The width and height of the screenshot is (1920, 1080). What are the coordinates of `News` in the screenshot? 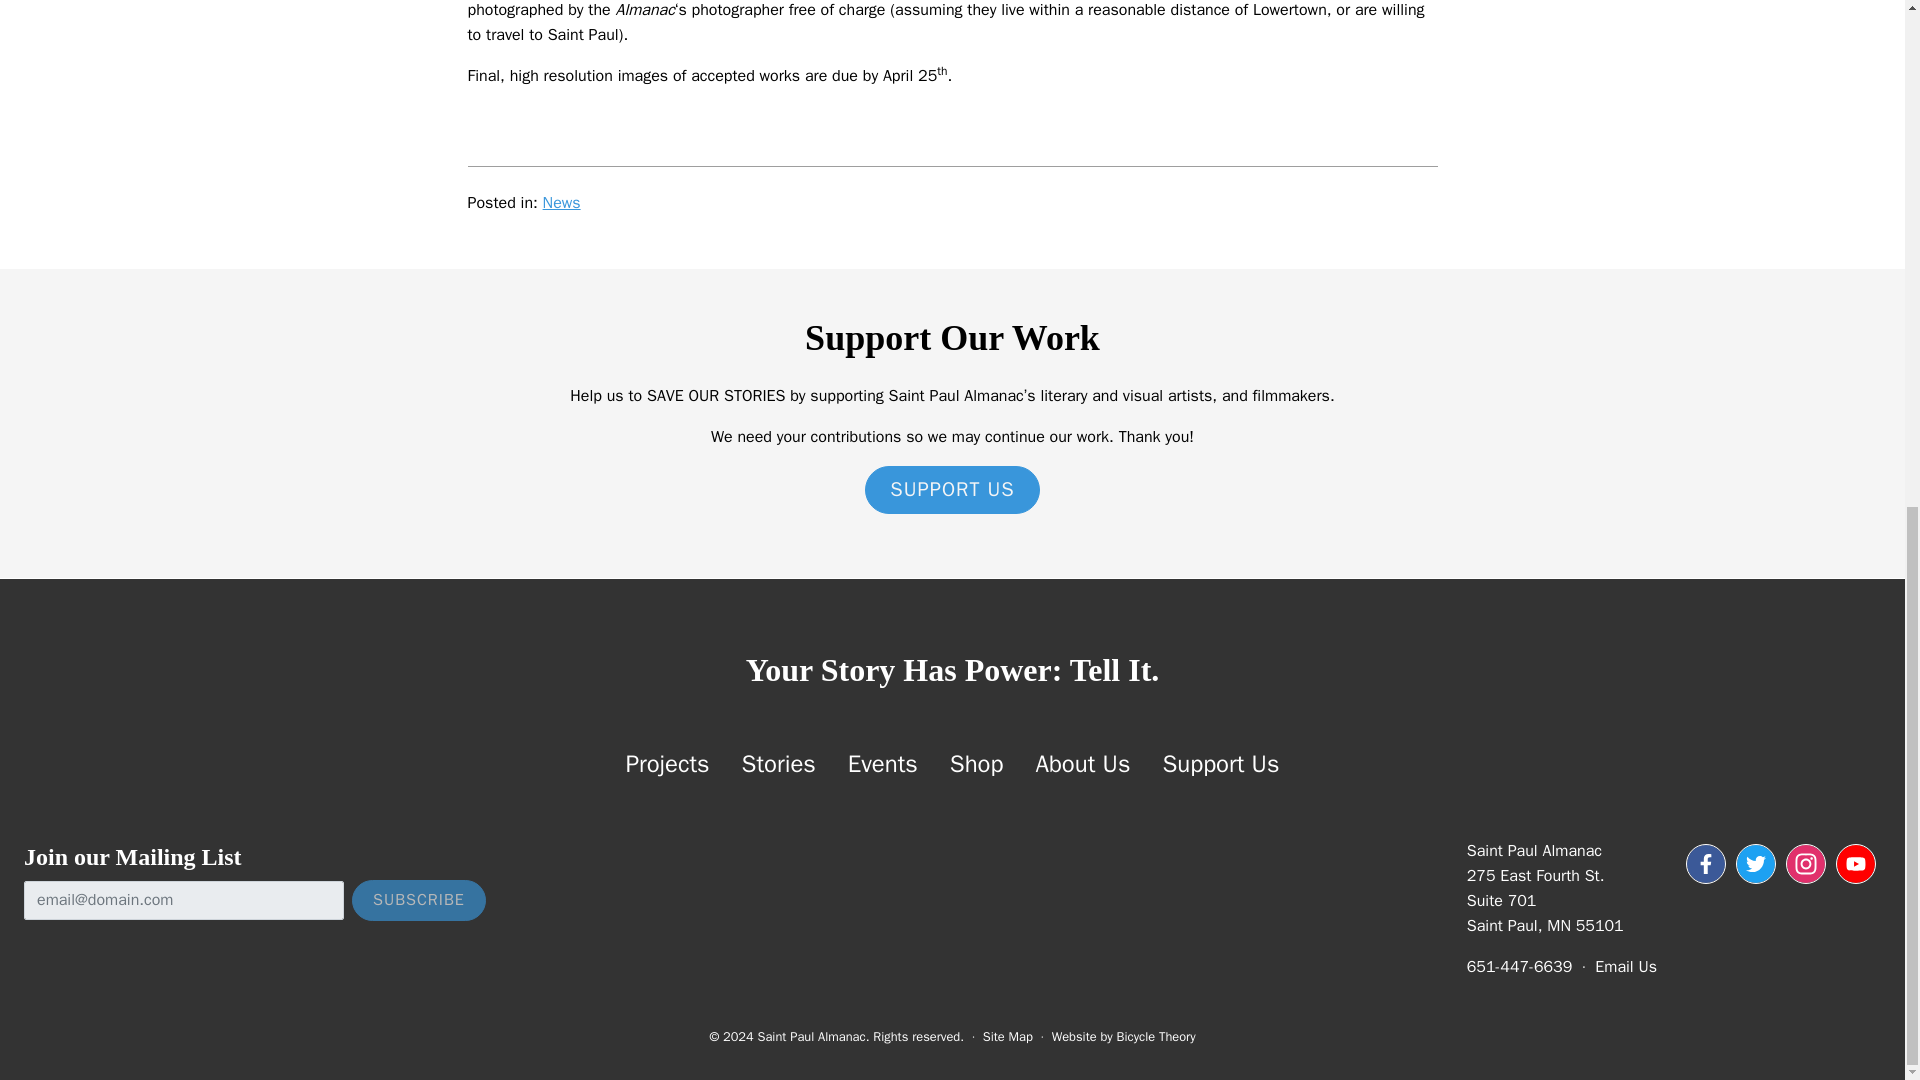 It's located at (562, 202).